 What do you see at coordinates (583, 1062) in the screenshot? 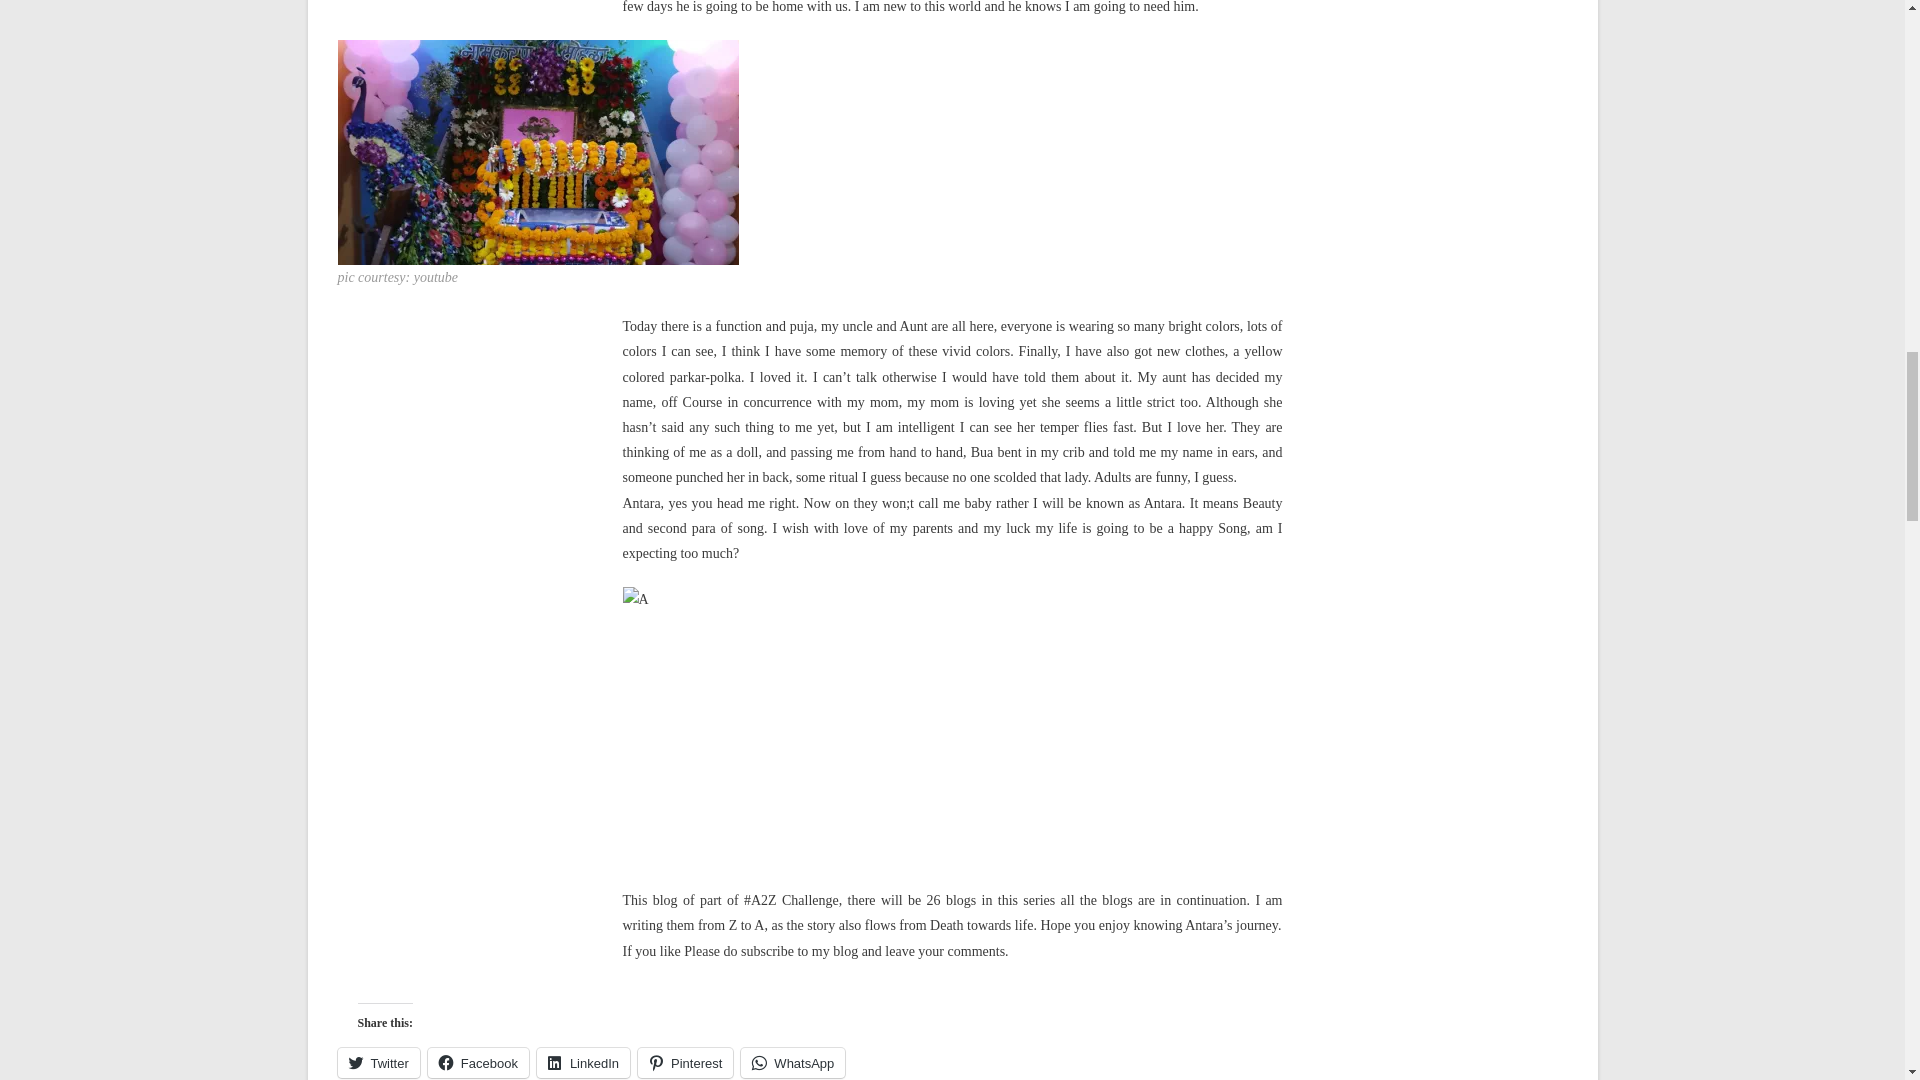
I see `LinkedIn` at bounding box center [583, 1062].